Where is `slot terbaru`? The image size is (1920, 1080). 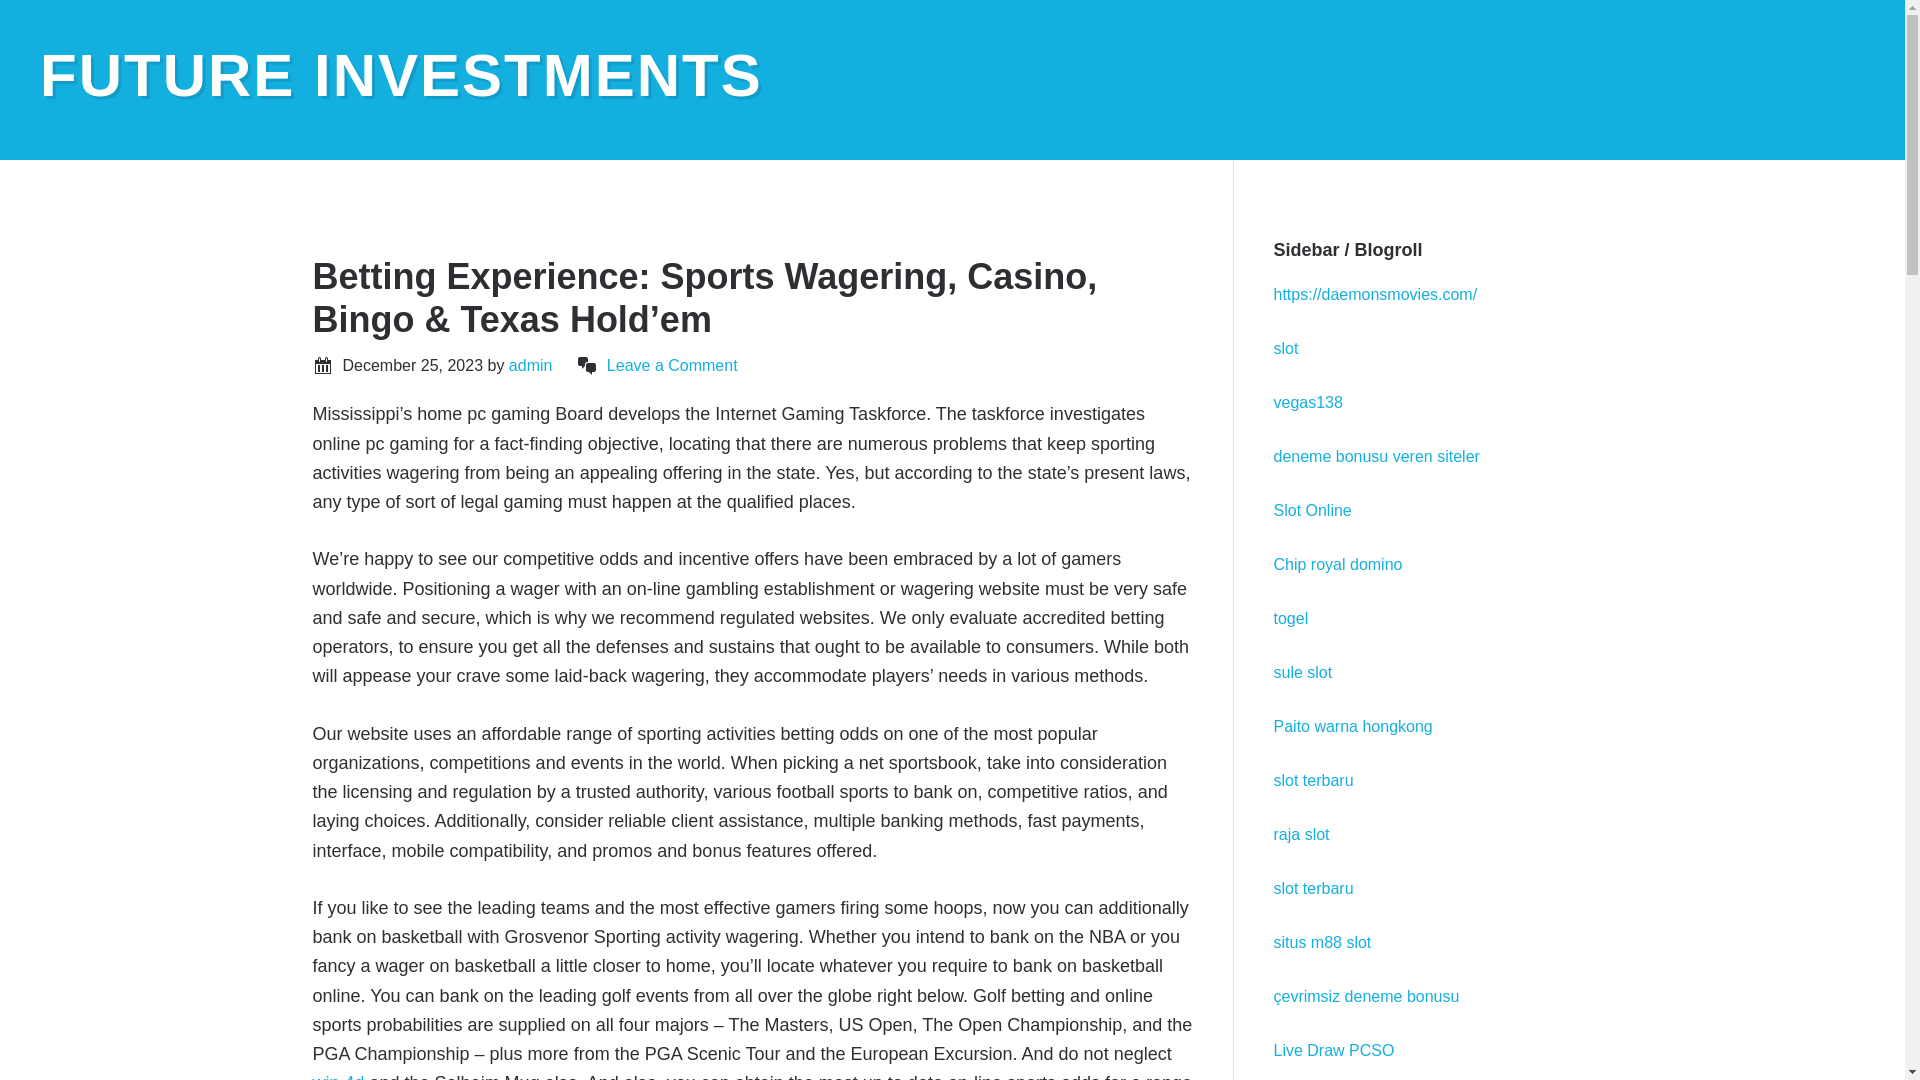 slot terbaru is located at coordinates (1314, 780).